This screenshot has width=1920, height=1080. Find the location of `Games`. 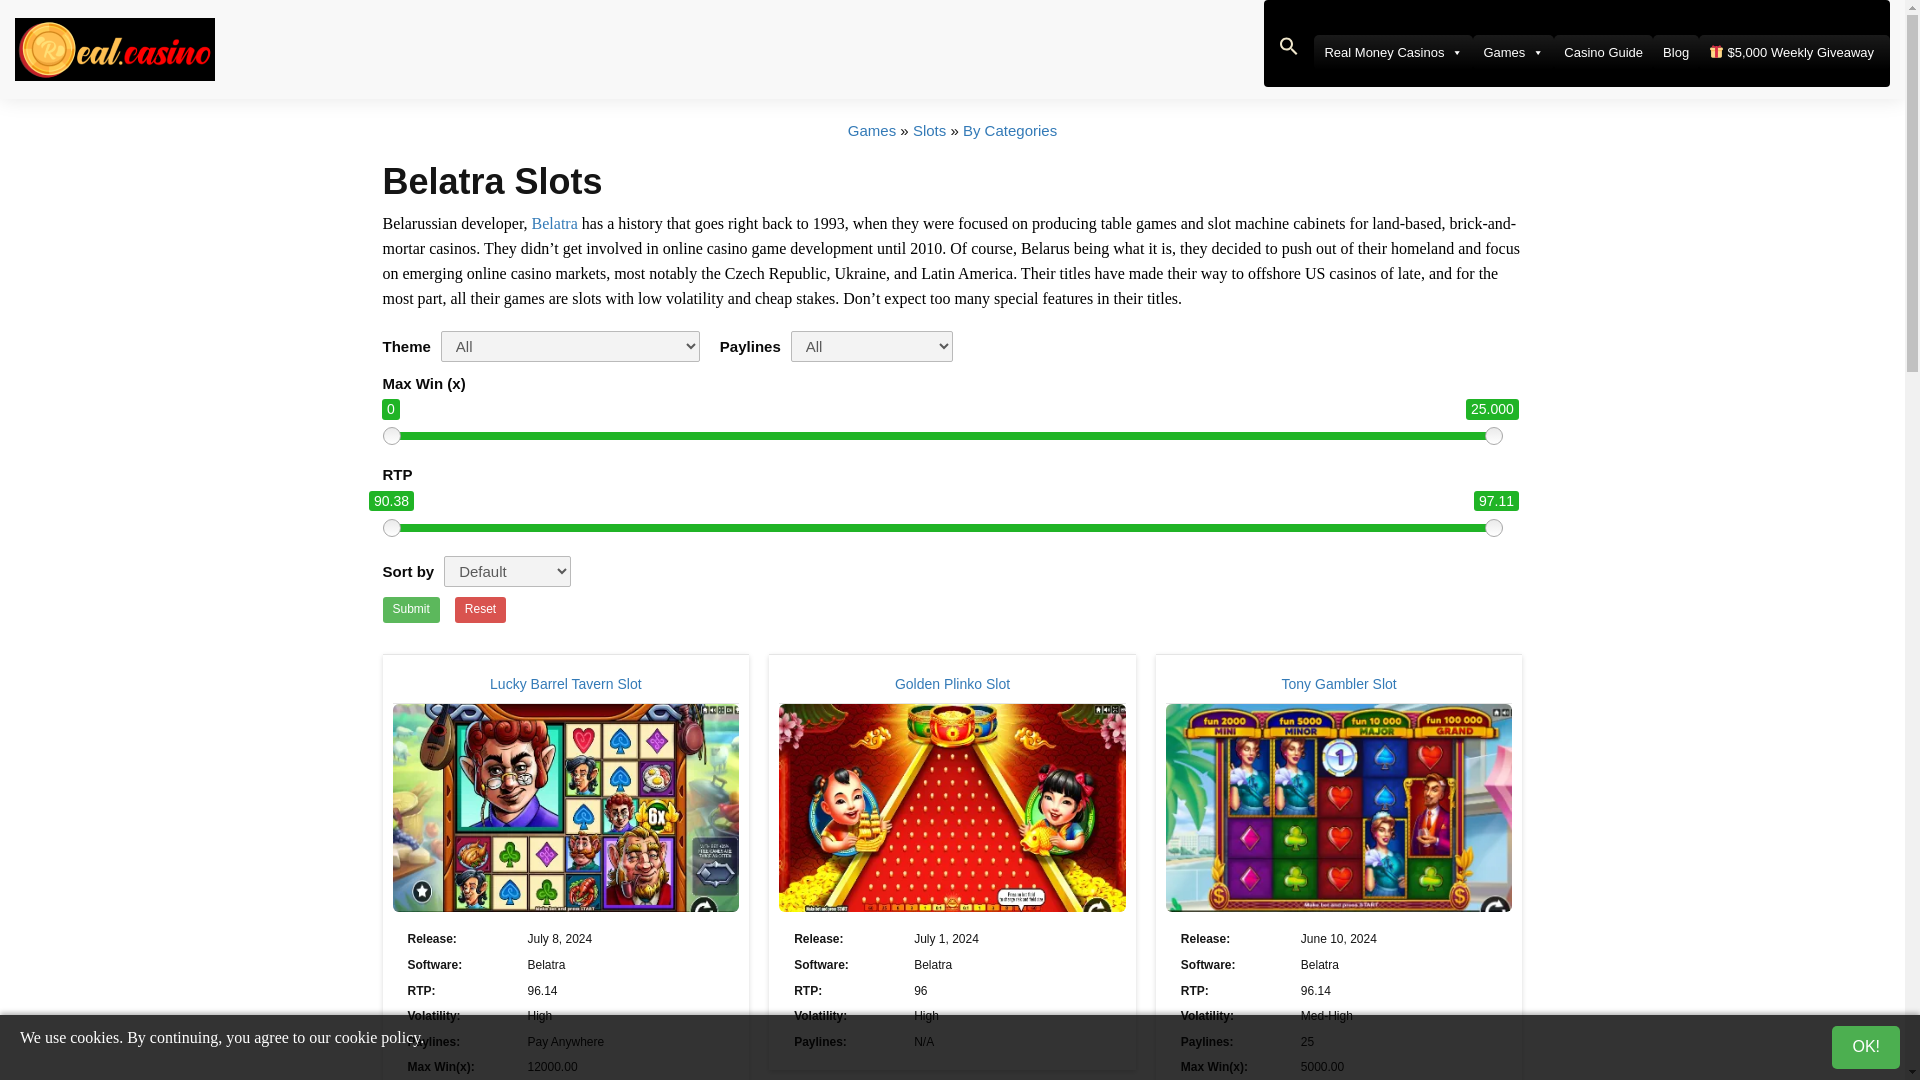

Games is located at coordinates (1512, 52).